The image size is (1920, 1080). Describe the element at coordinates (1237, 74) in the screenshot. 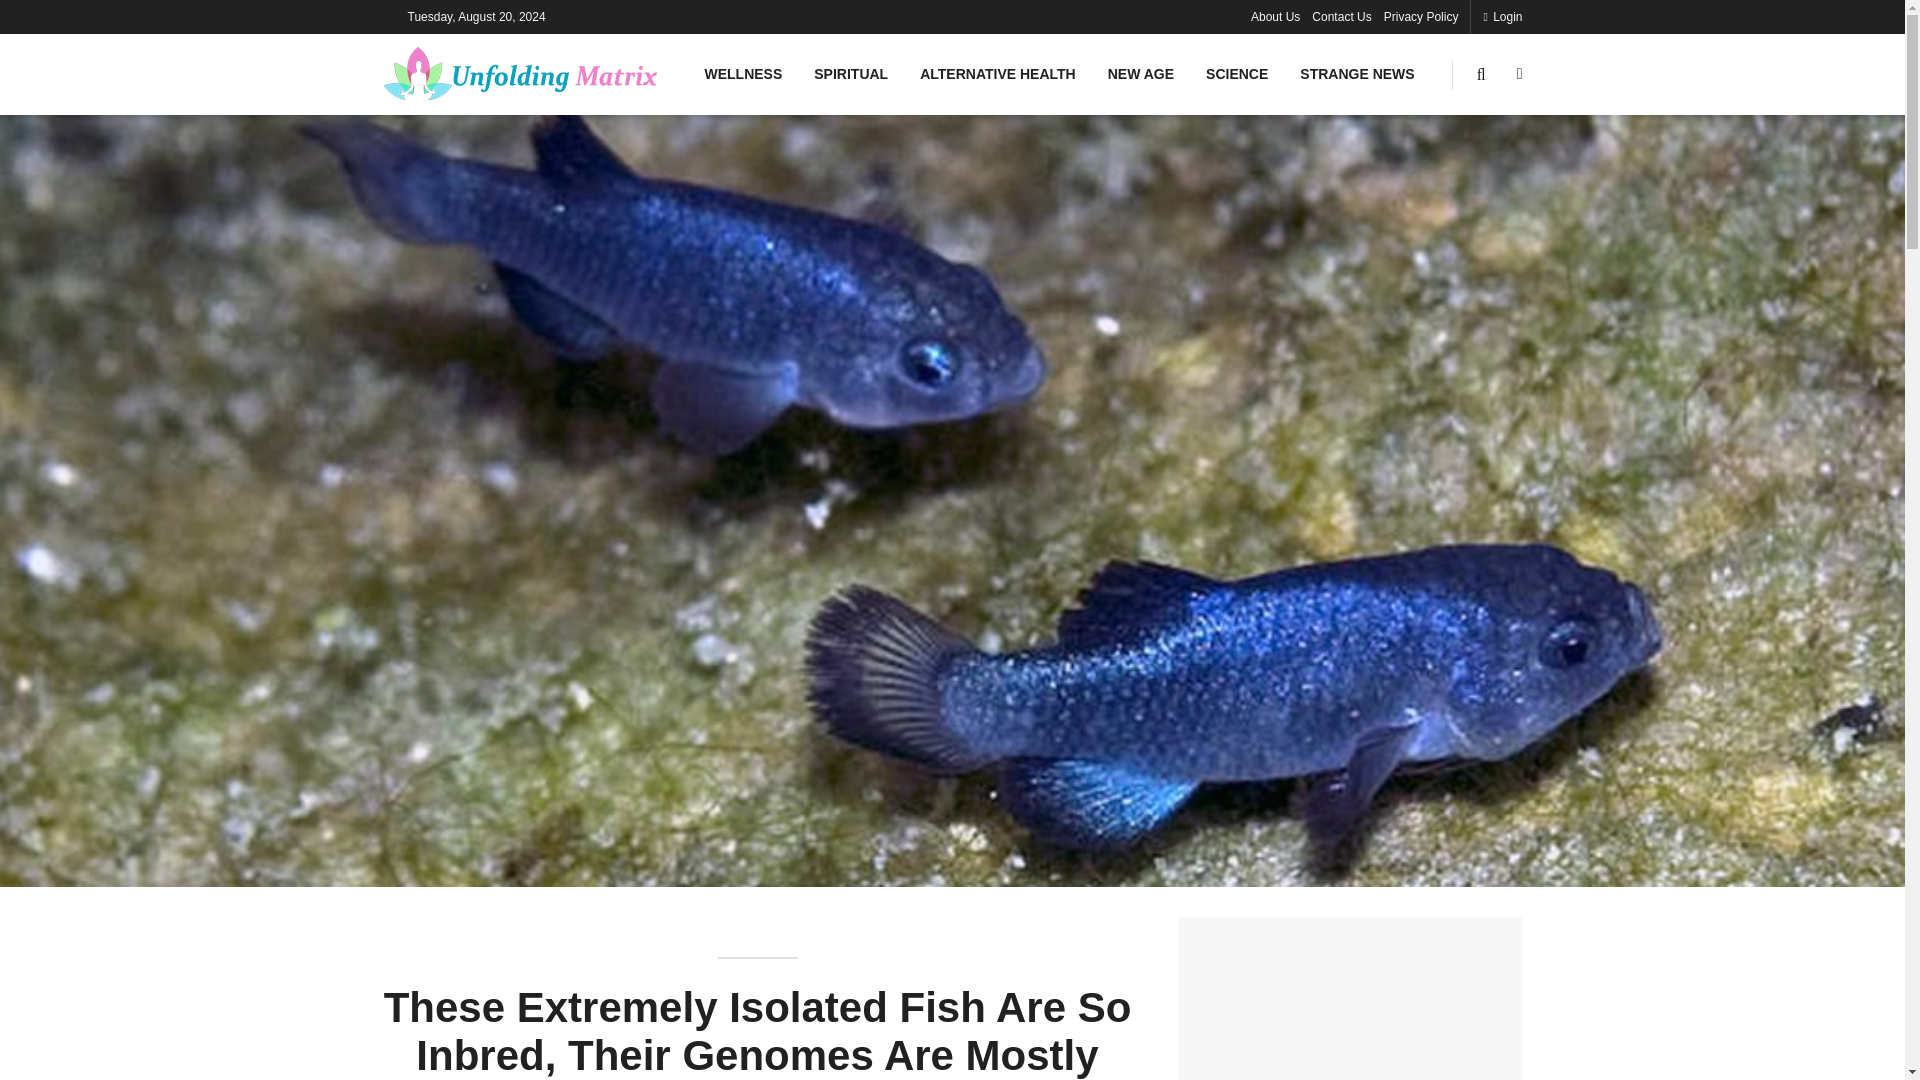

I see `SCIENCE` at that location.